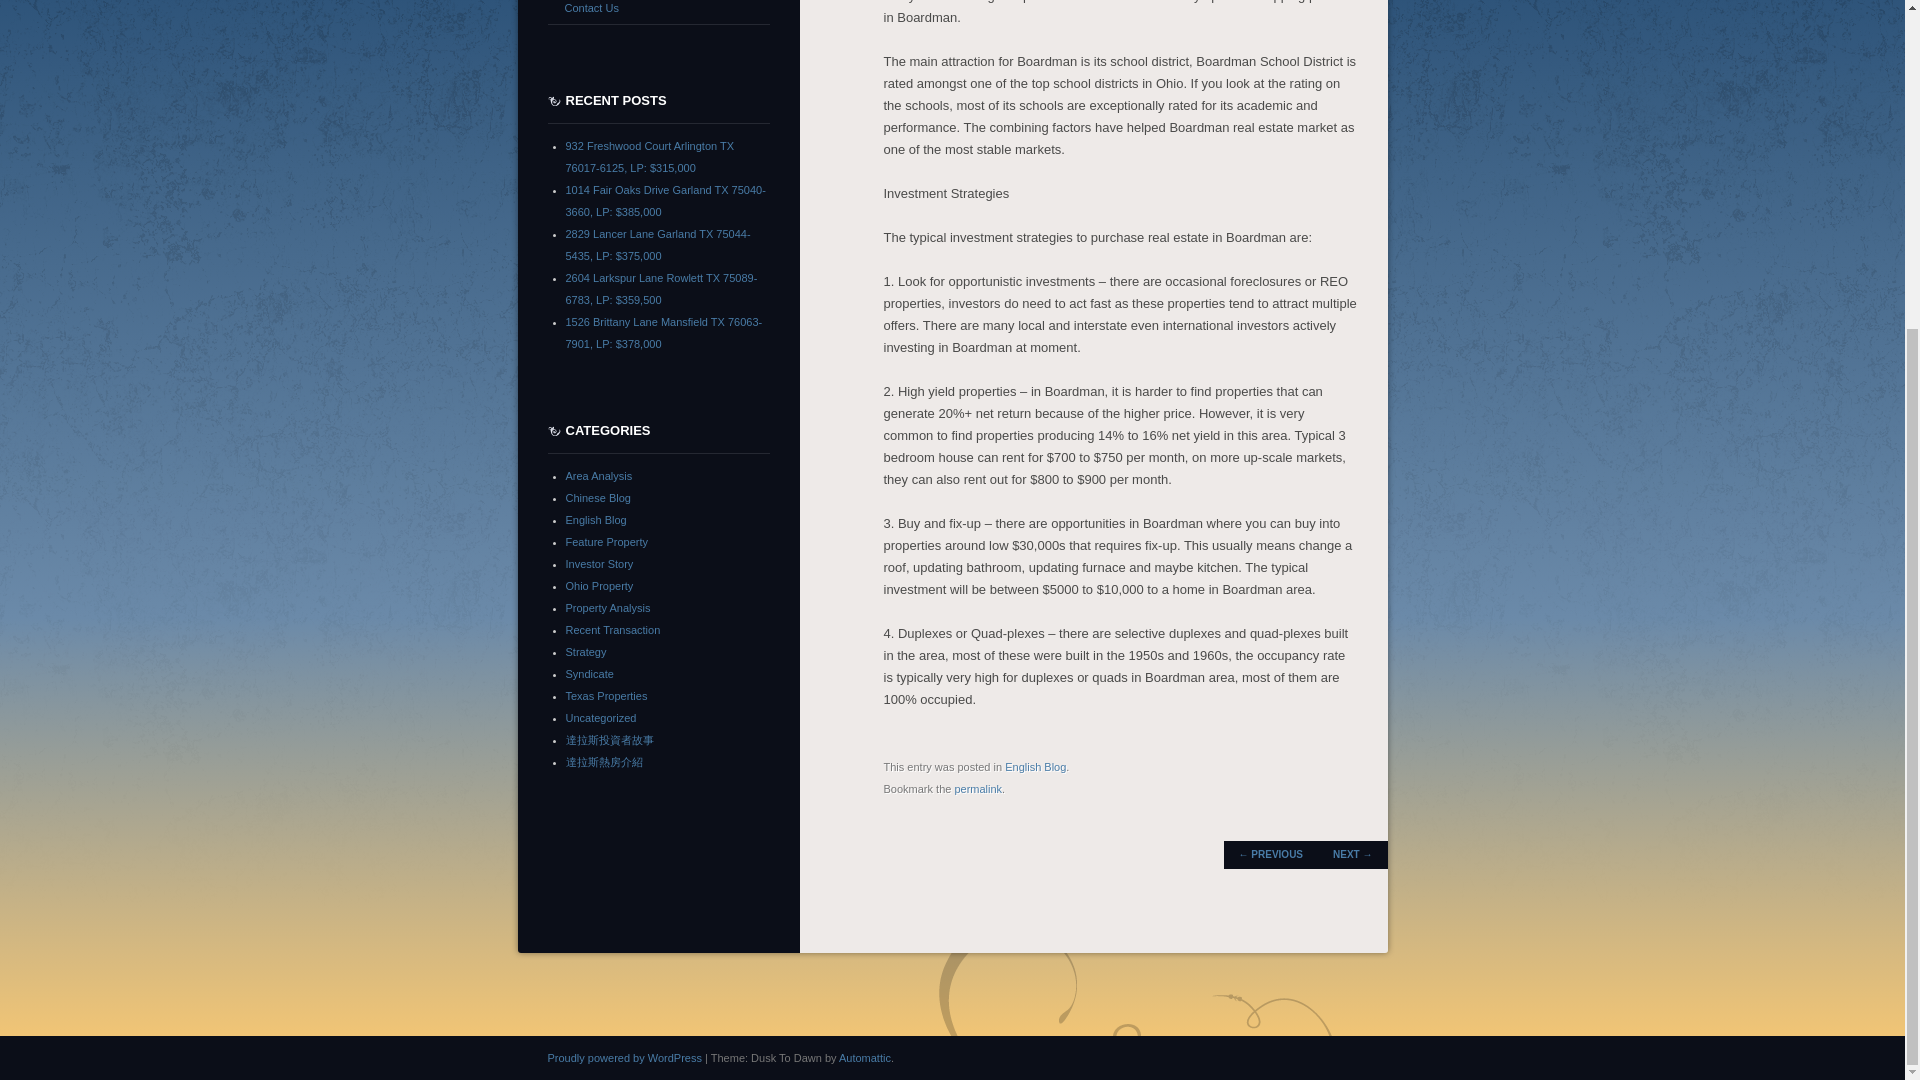  I want to click on Feature Property, so click(607, 540).